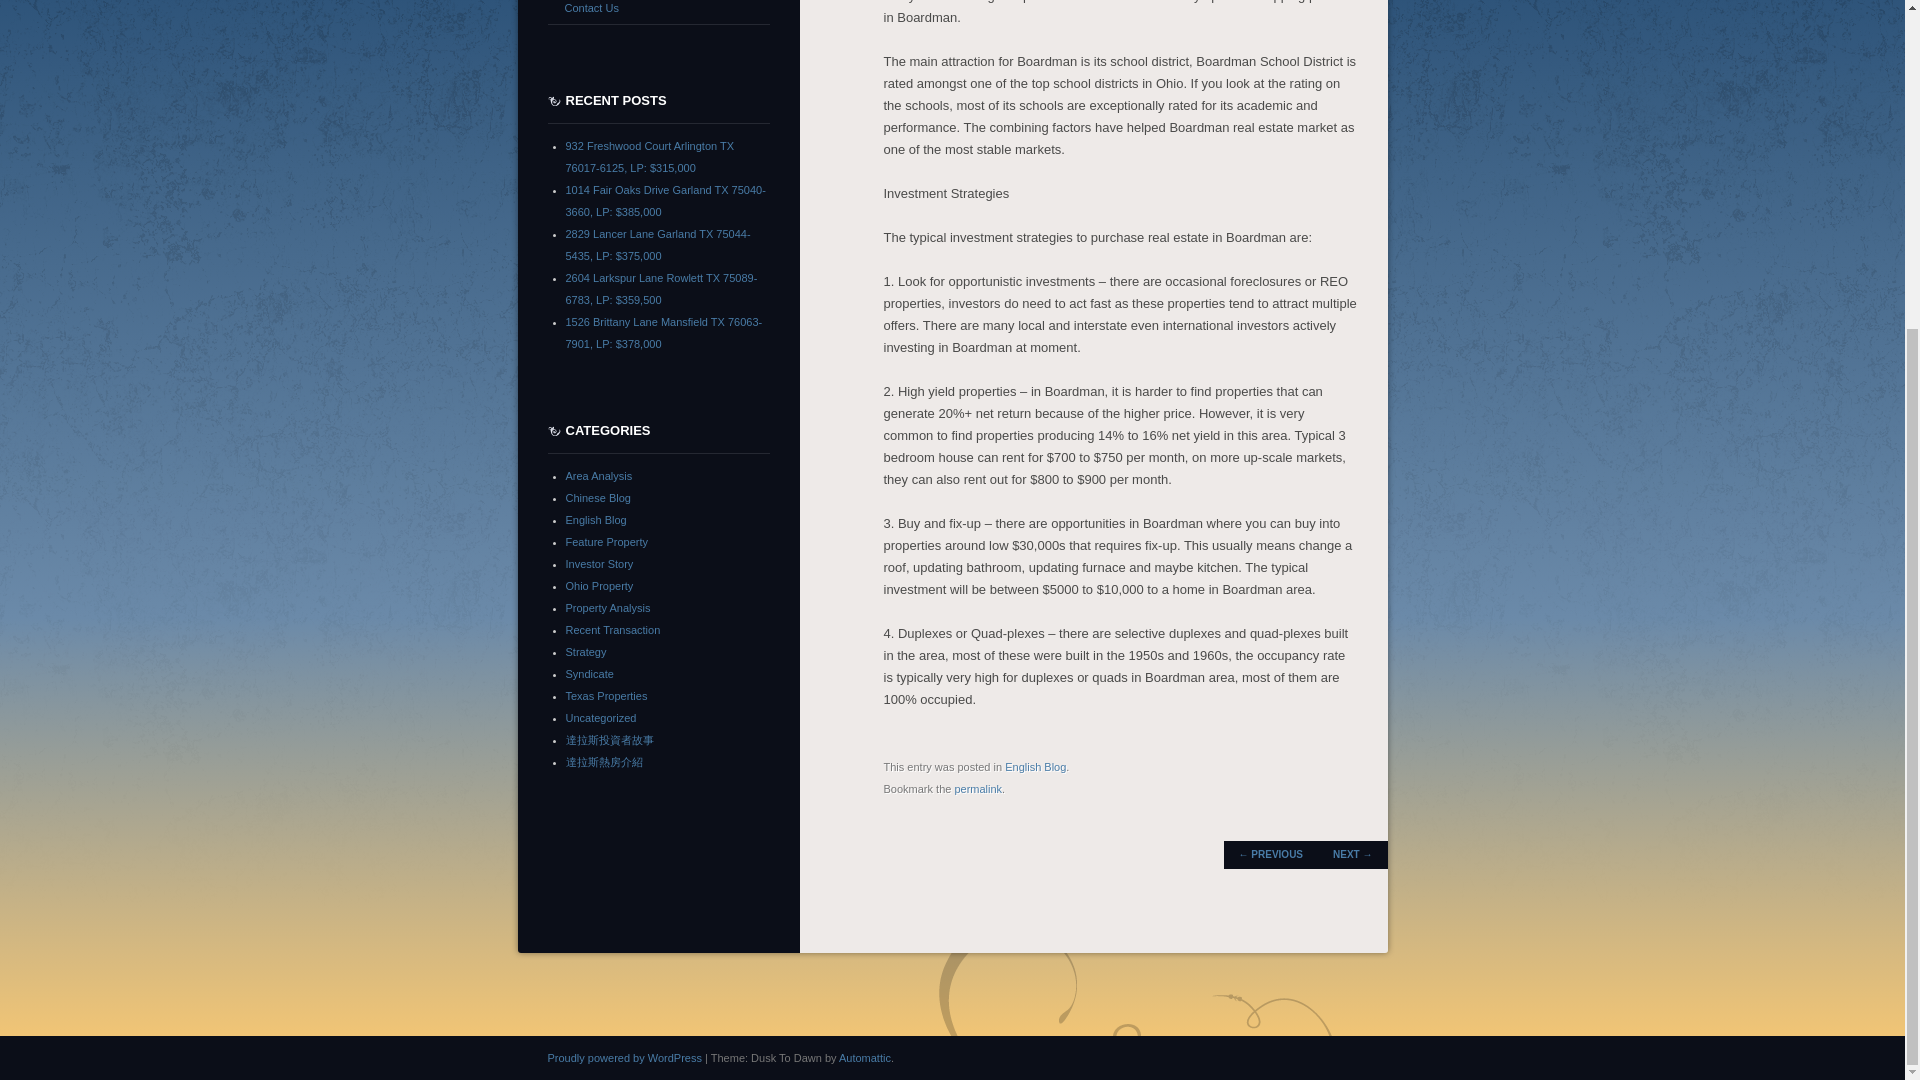  I want to click on Feature Property, so click(607, 540).